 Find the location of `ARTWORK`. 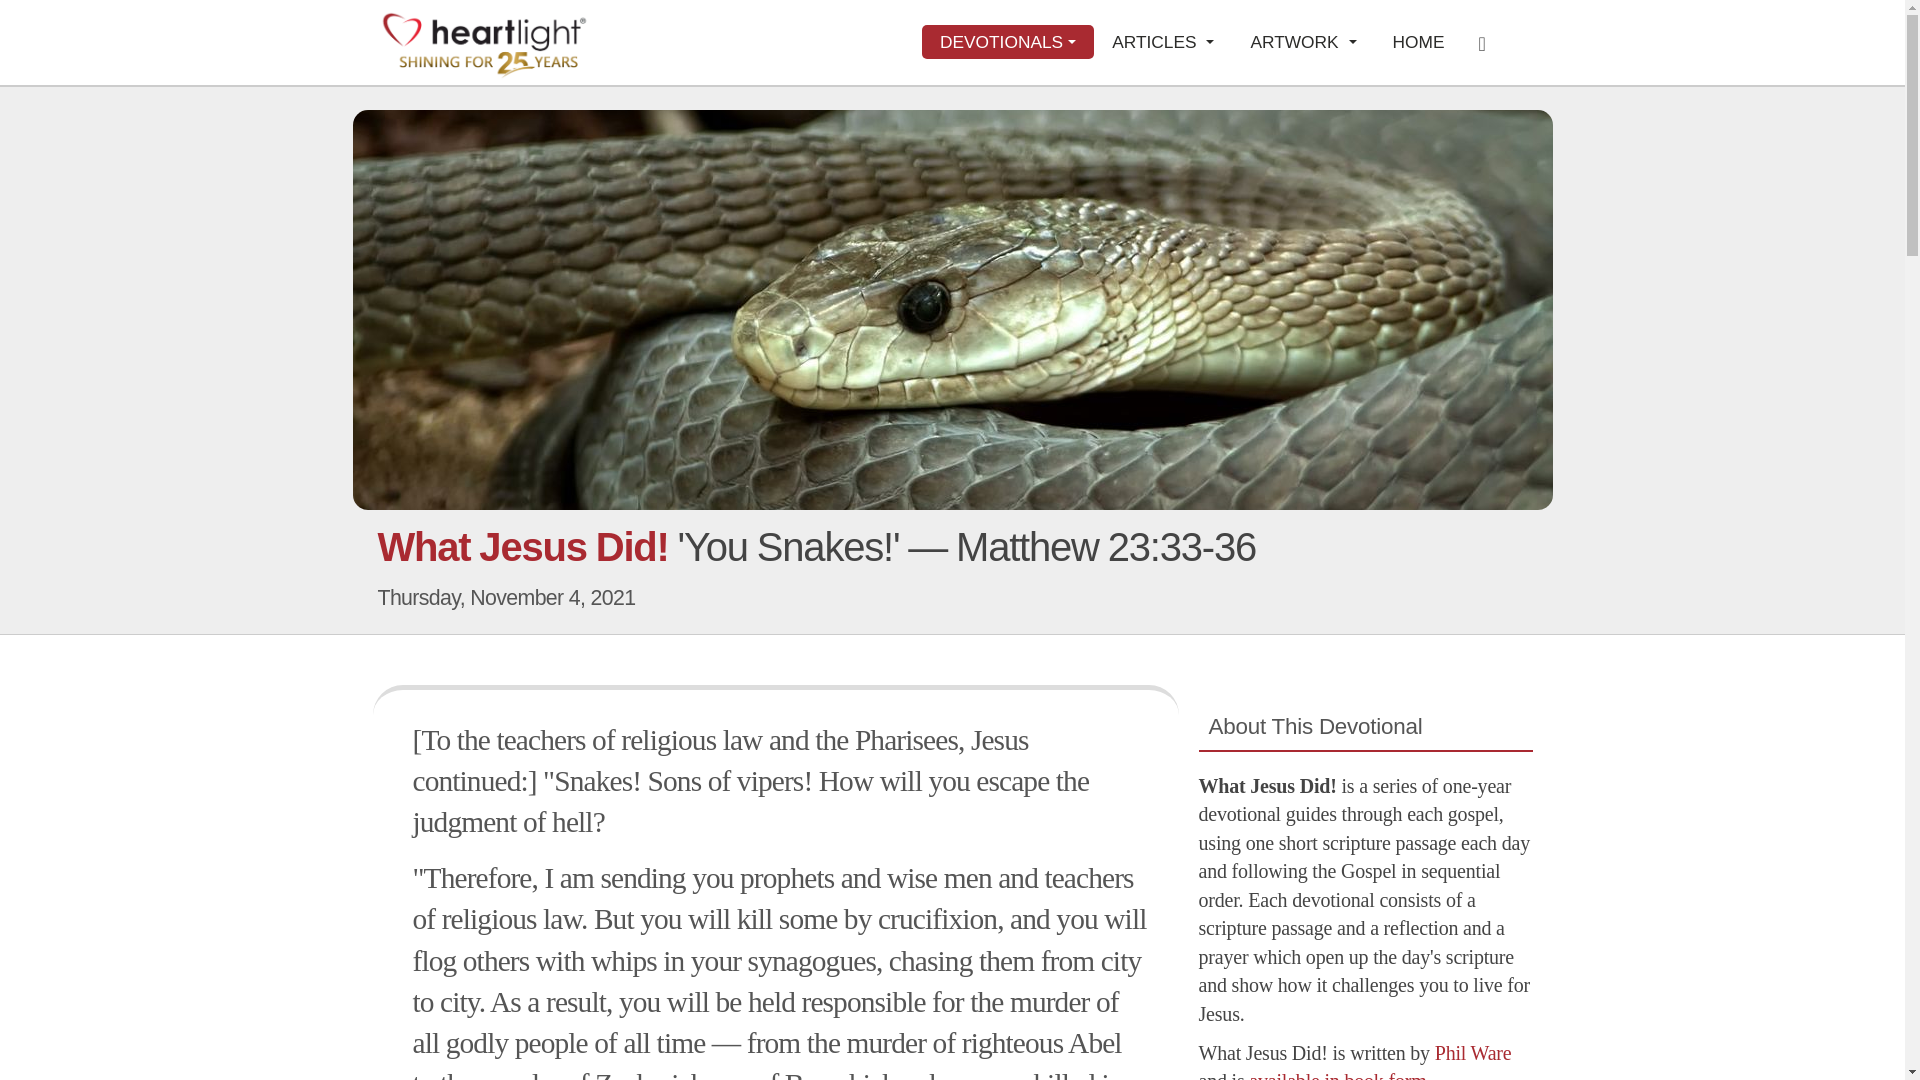

ARTWORK is located at coordinates (1303, 42).